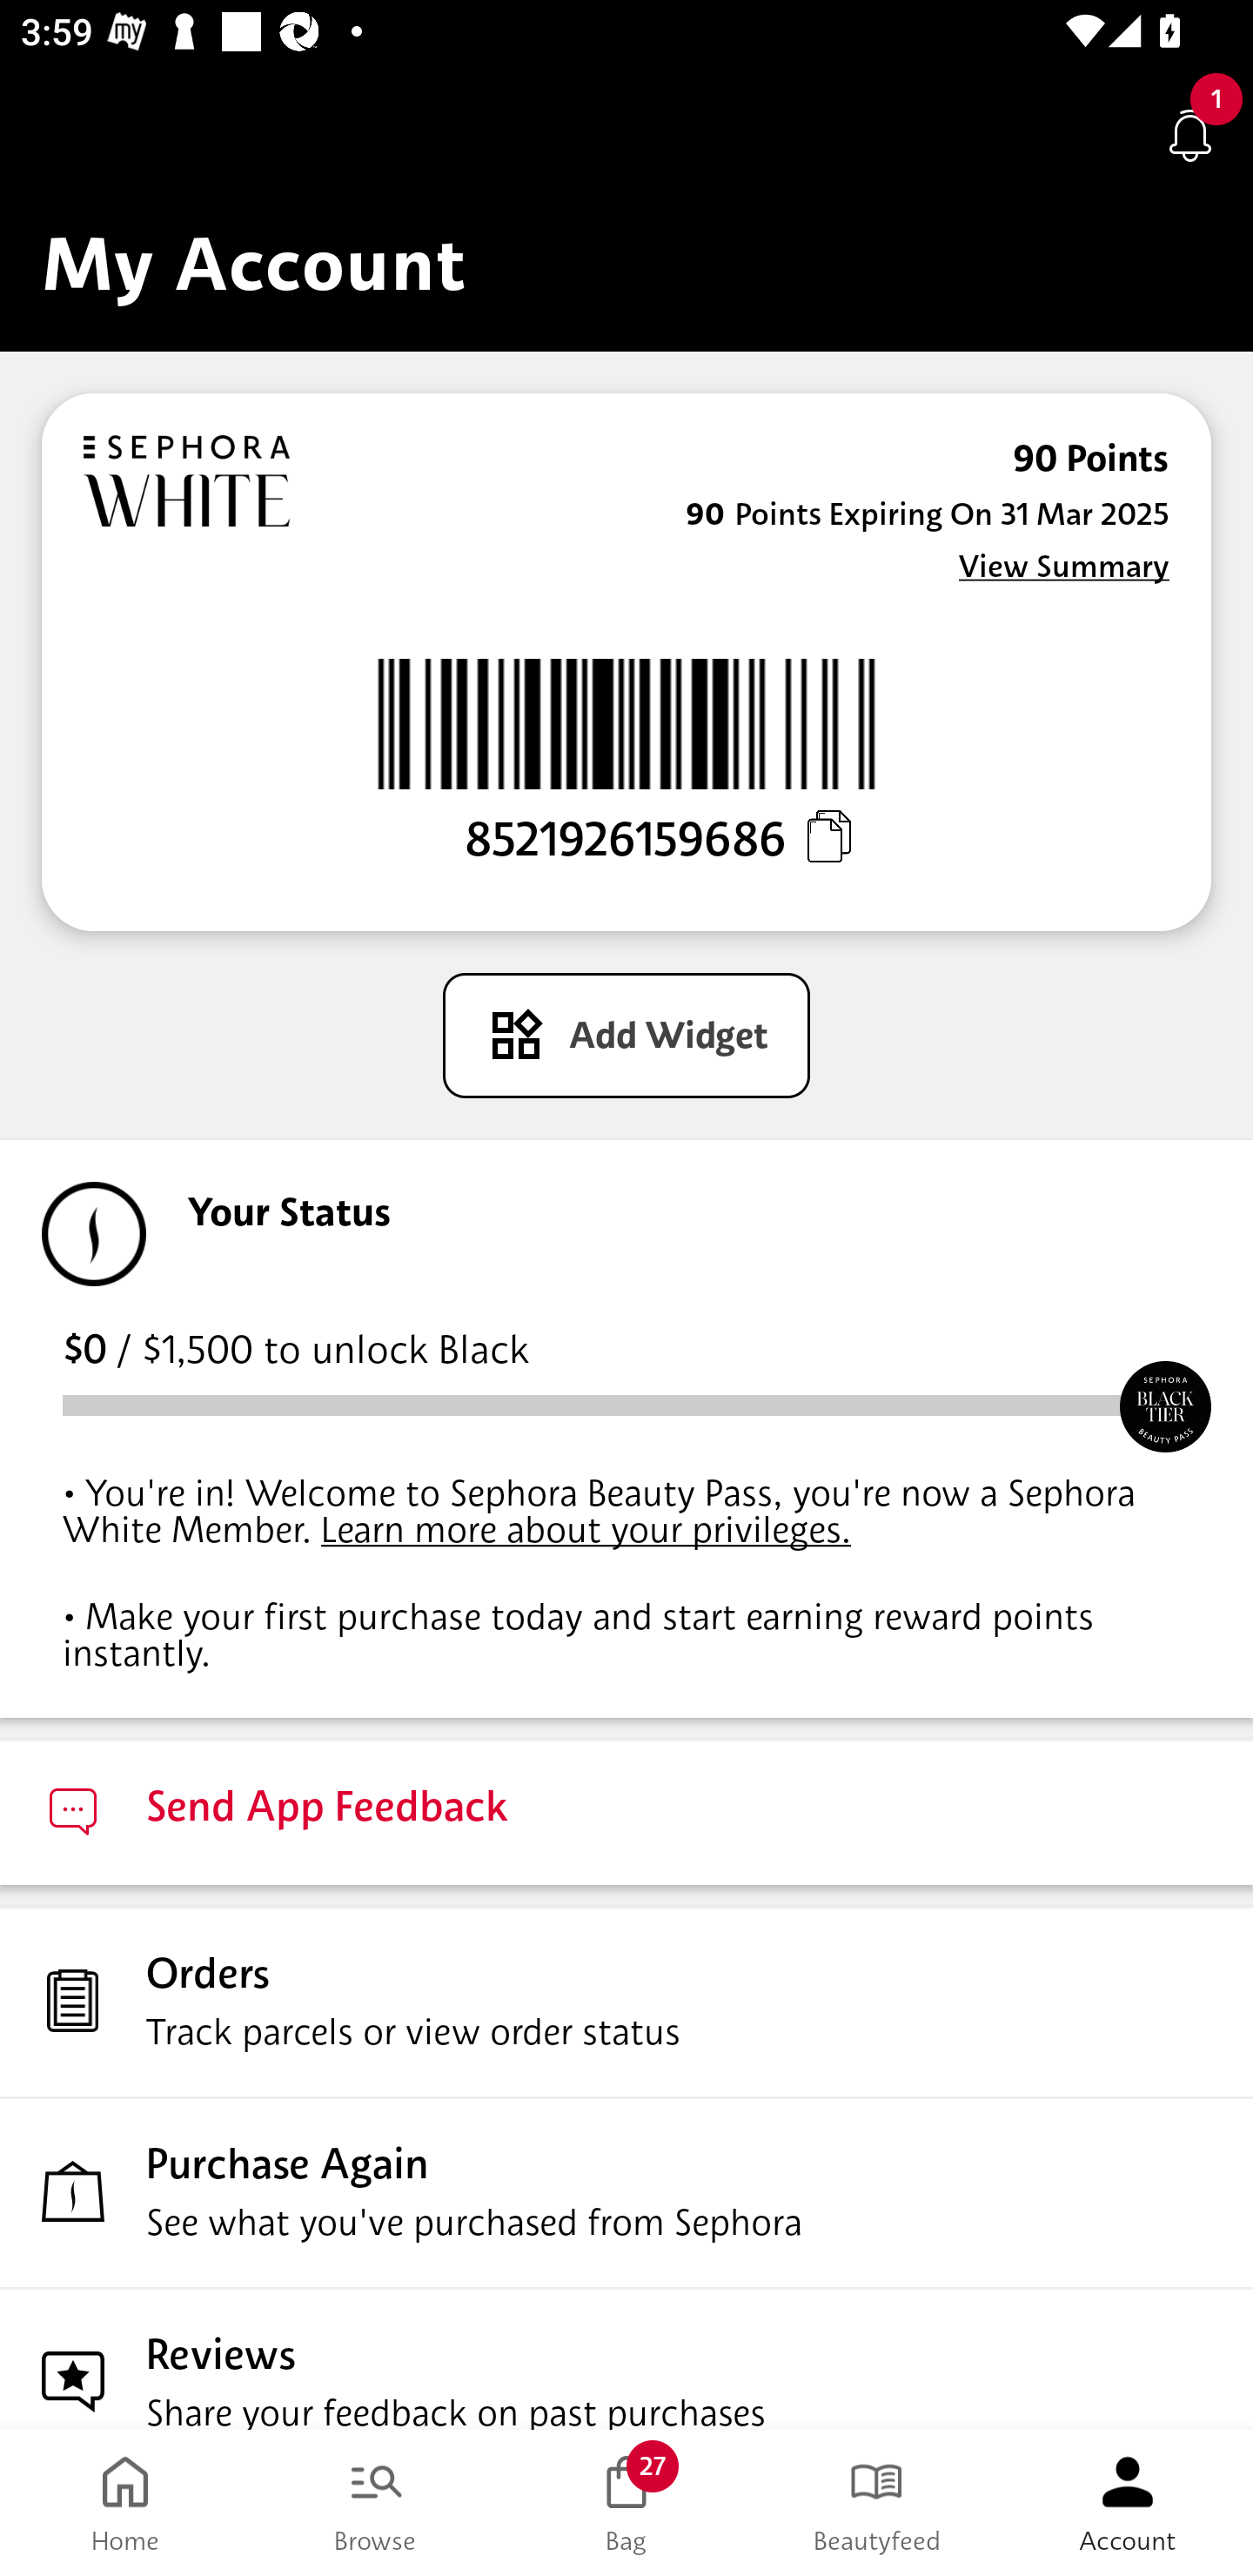 Image resolution: width=1253 pixels, height=2576 pixels. I want to click on Browse, so click(376, 2503).